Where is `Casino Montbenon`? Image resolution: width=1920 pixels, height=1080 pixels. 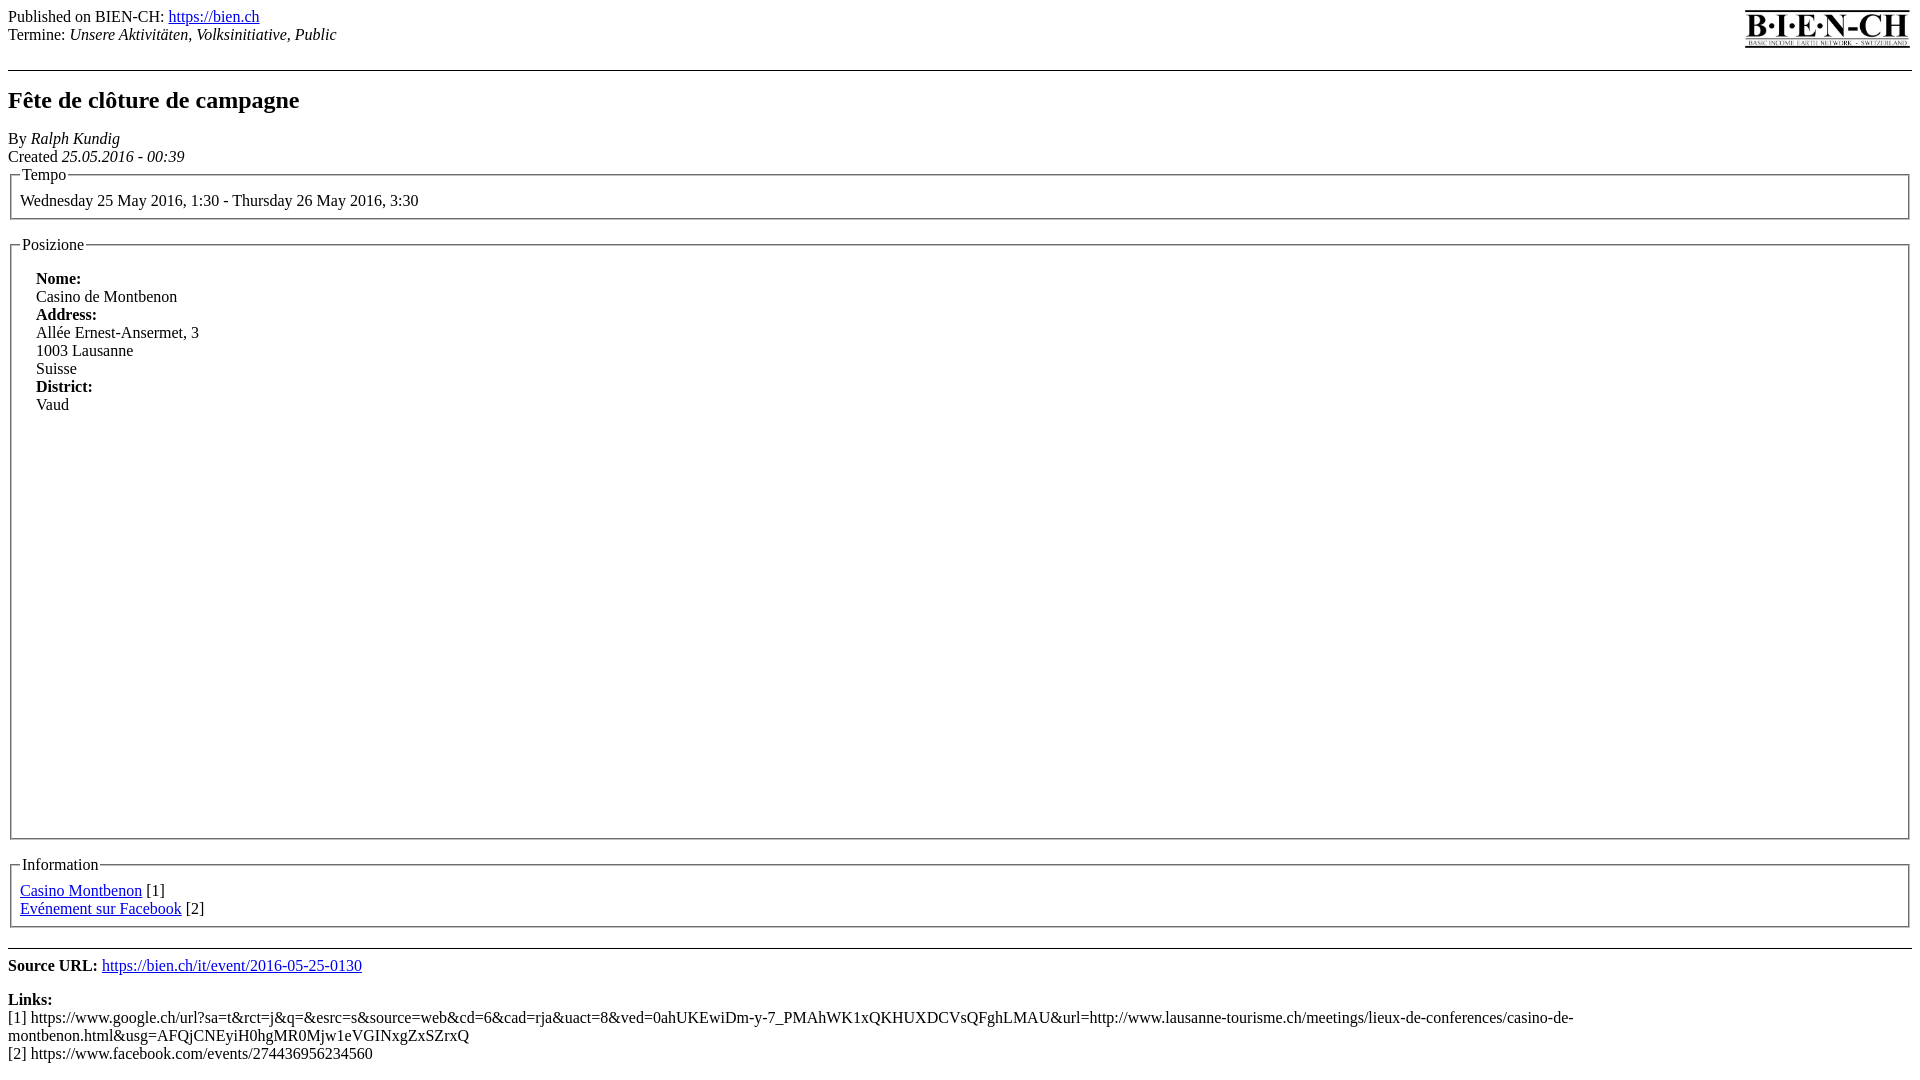 Casino Montbenon is located at coordinates (81, 890).